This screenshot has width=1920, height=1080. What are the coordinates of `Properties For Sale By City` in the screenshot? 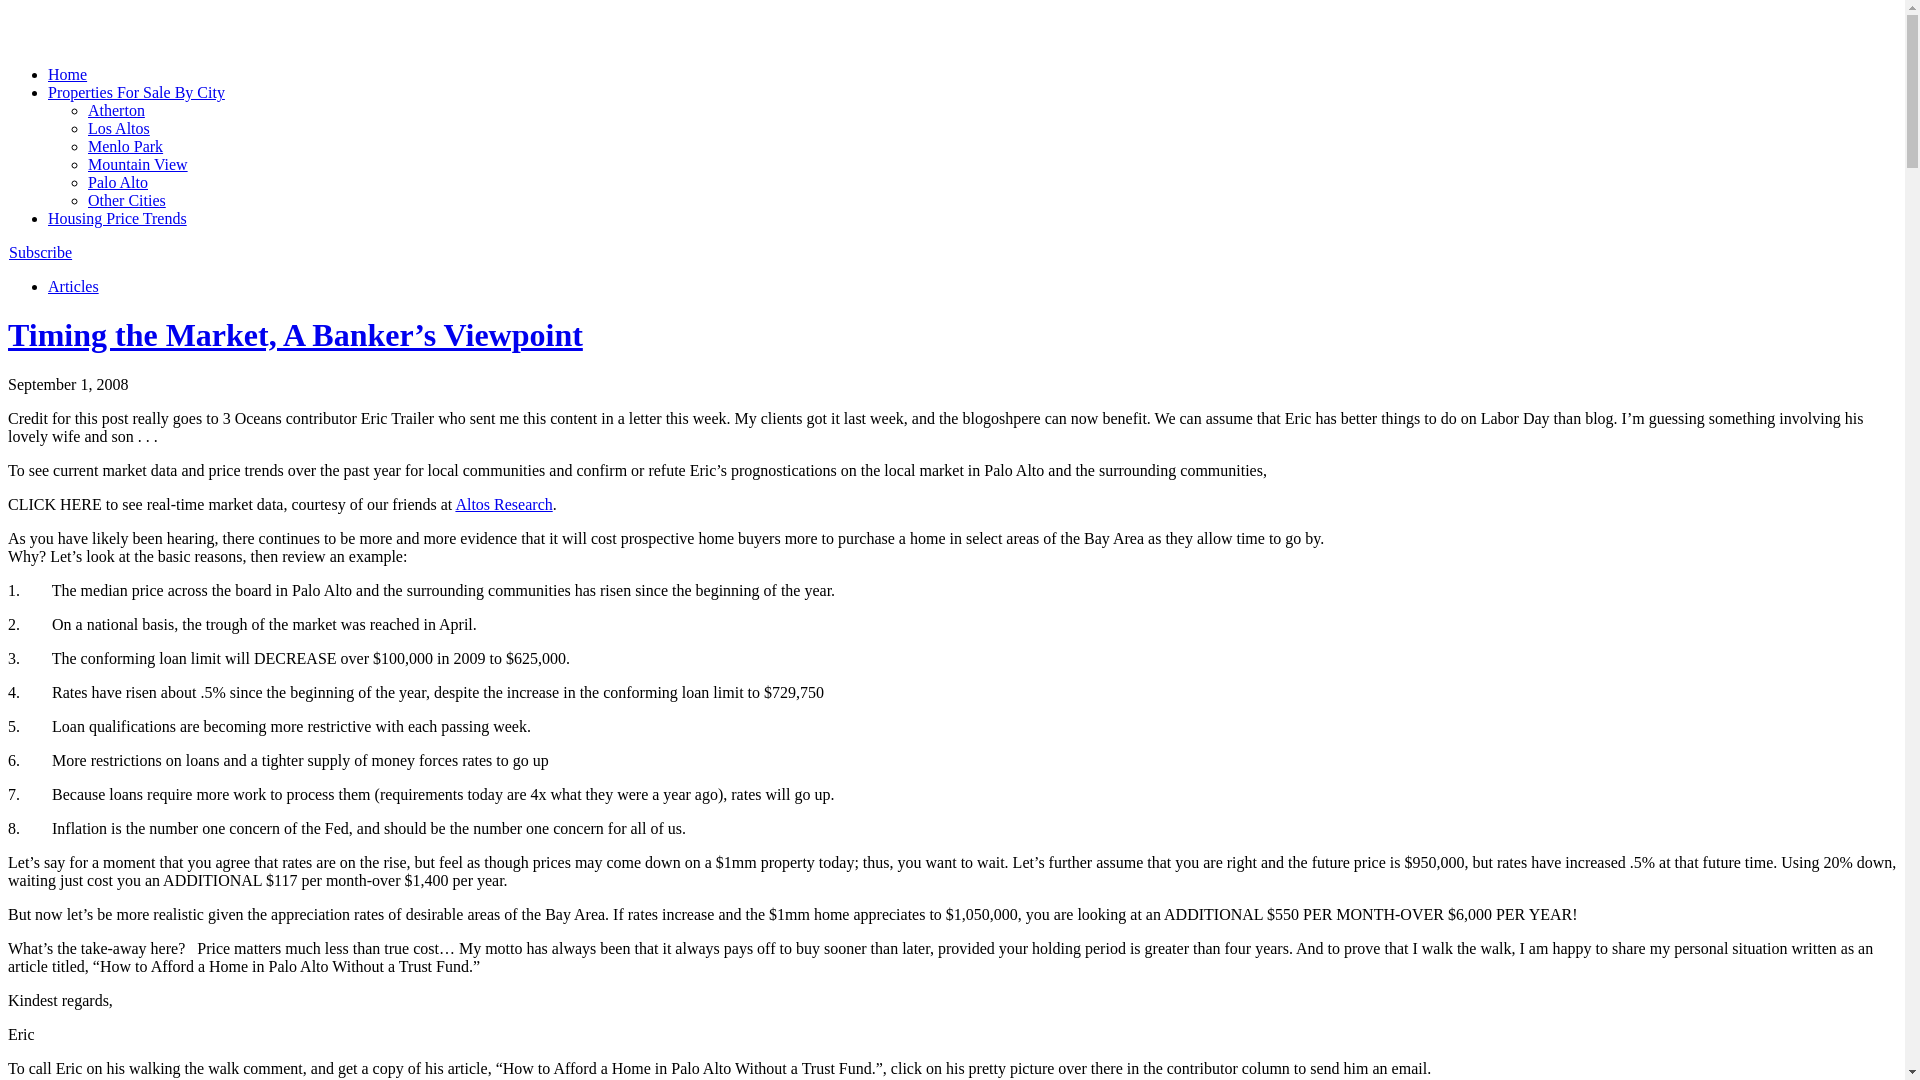 It's located at (136, 92).